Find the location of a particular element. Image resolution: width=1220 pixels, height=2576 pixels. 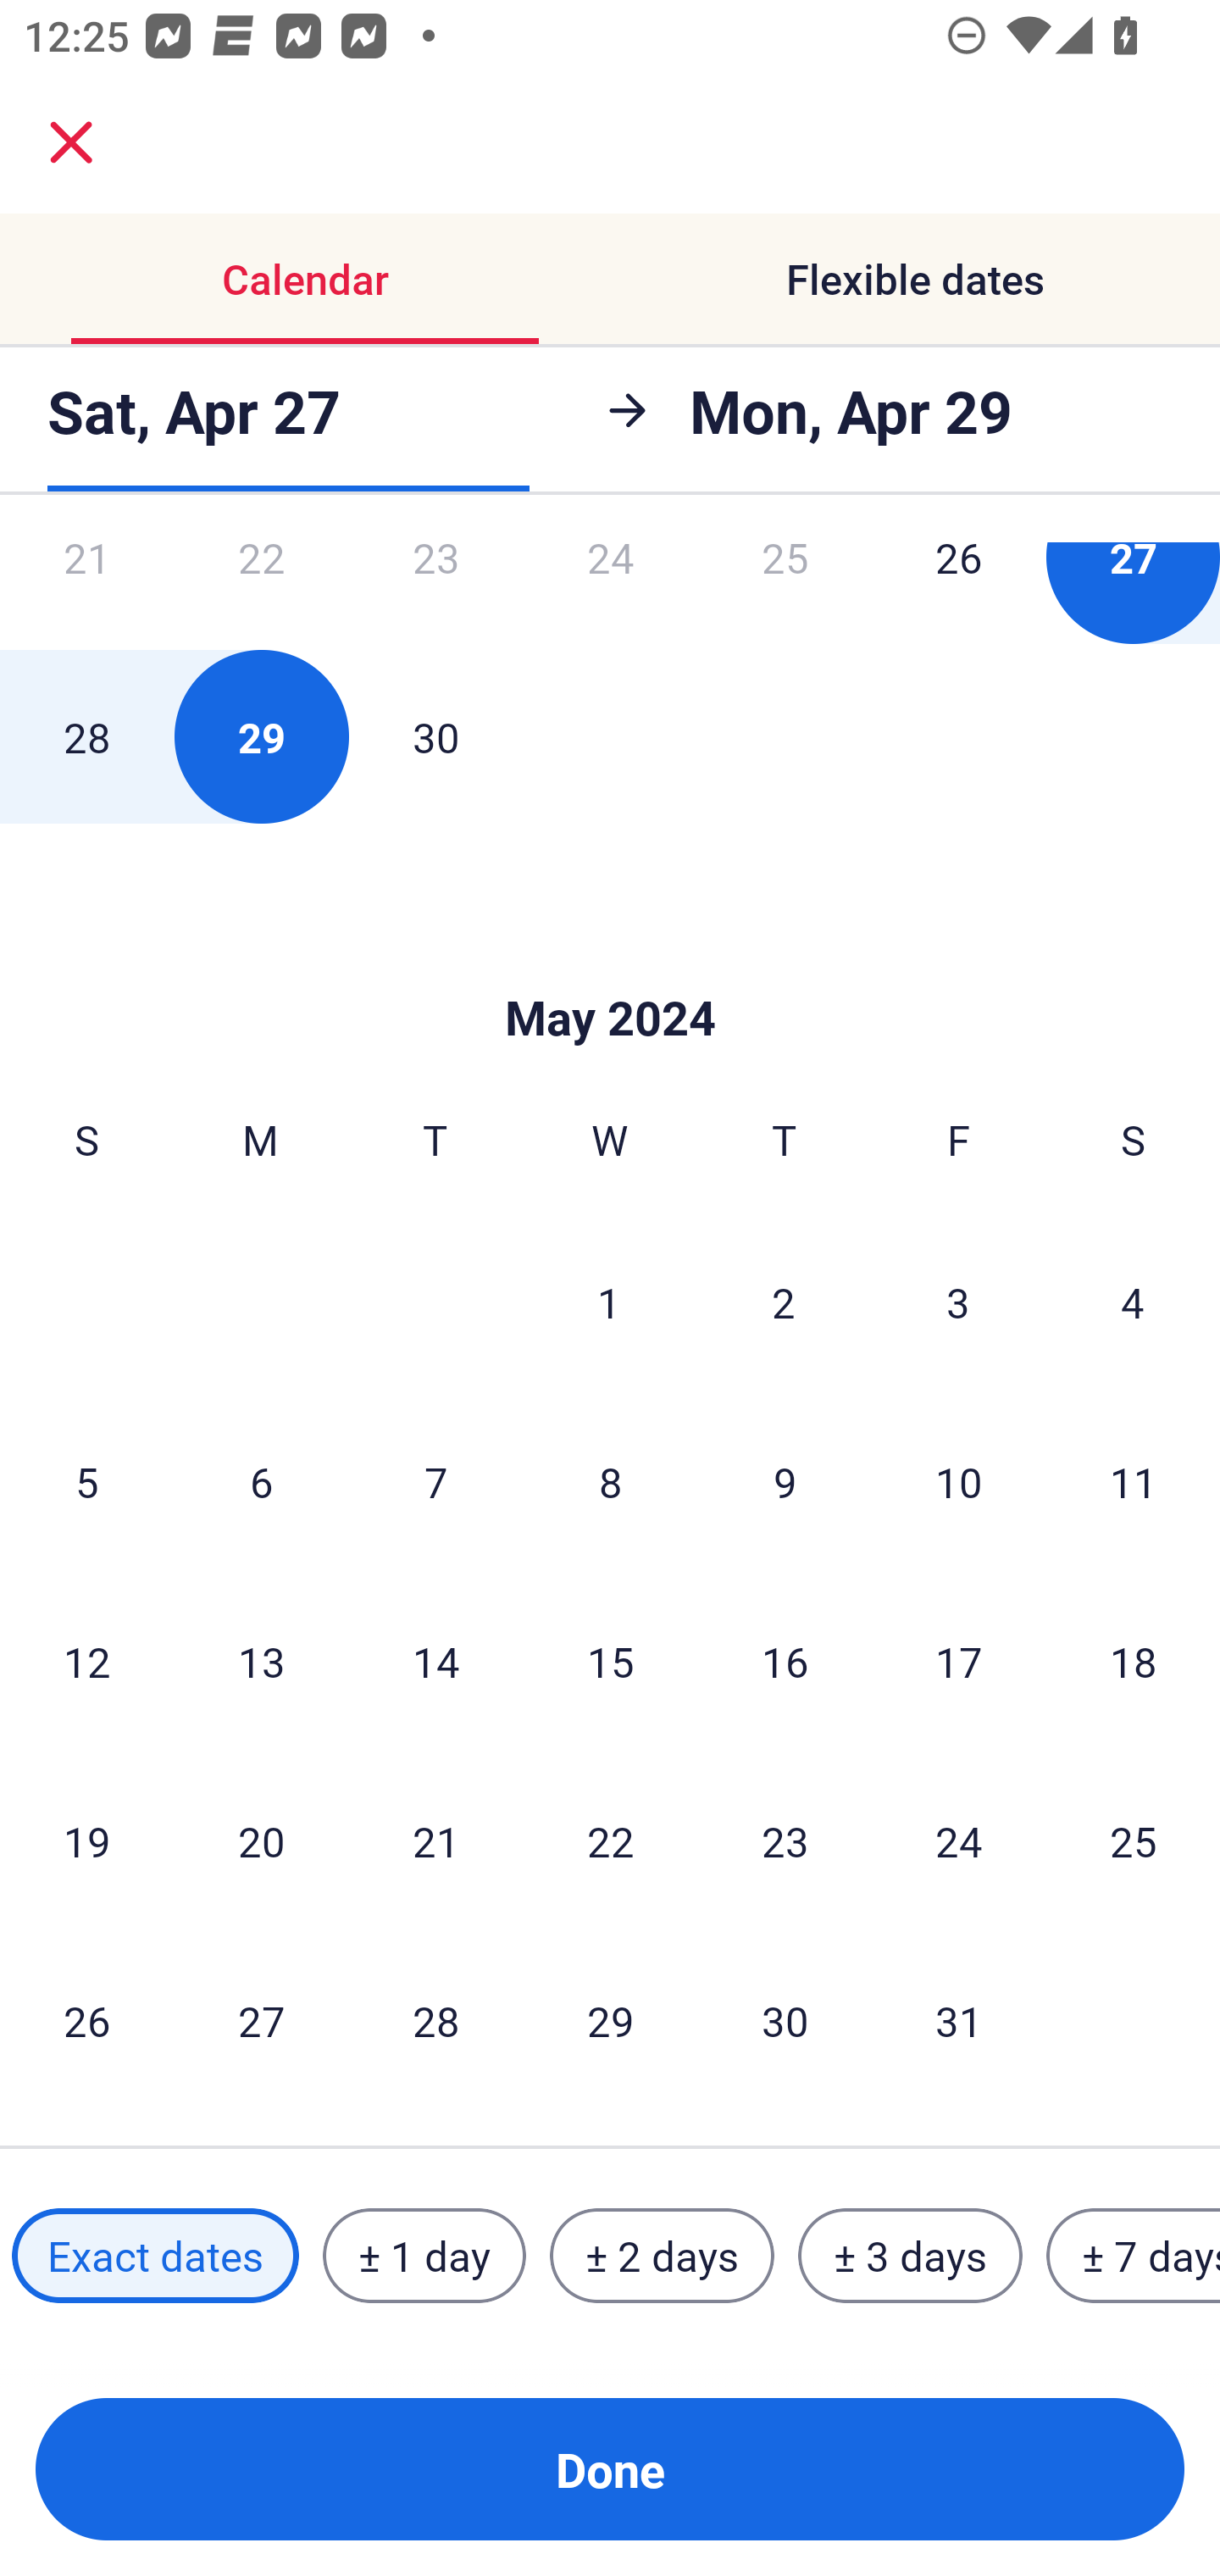

15 Wednesday, May 15, 2024 is located at coordinates (610, 1661).